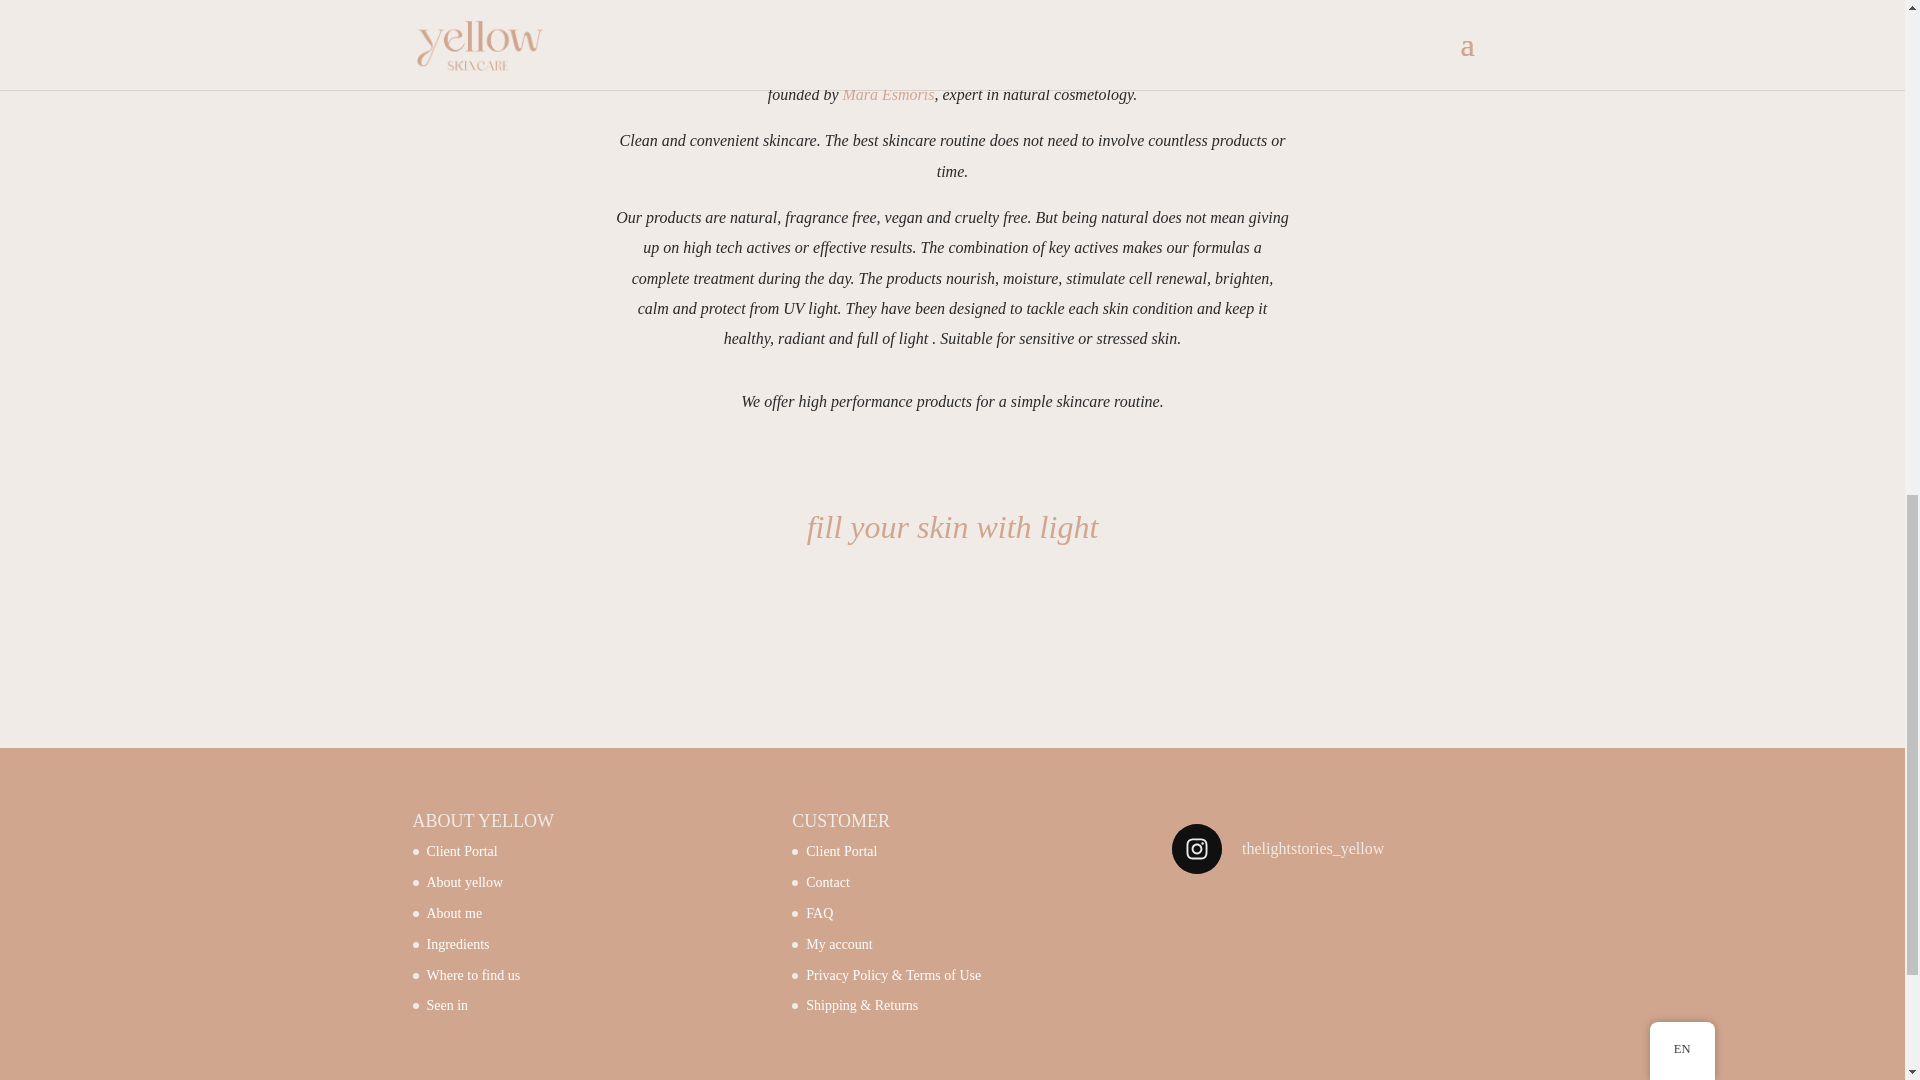  I want to click on Ingredients, so click(458, 944).